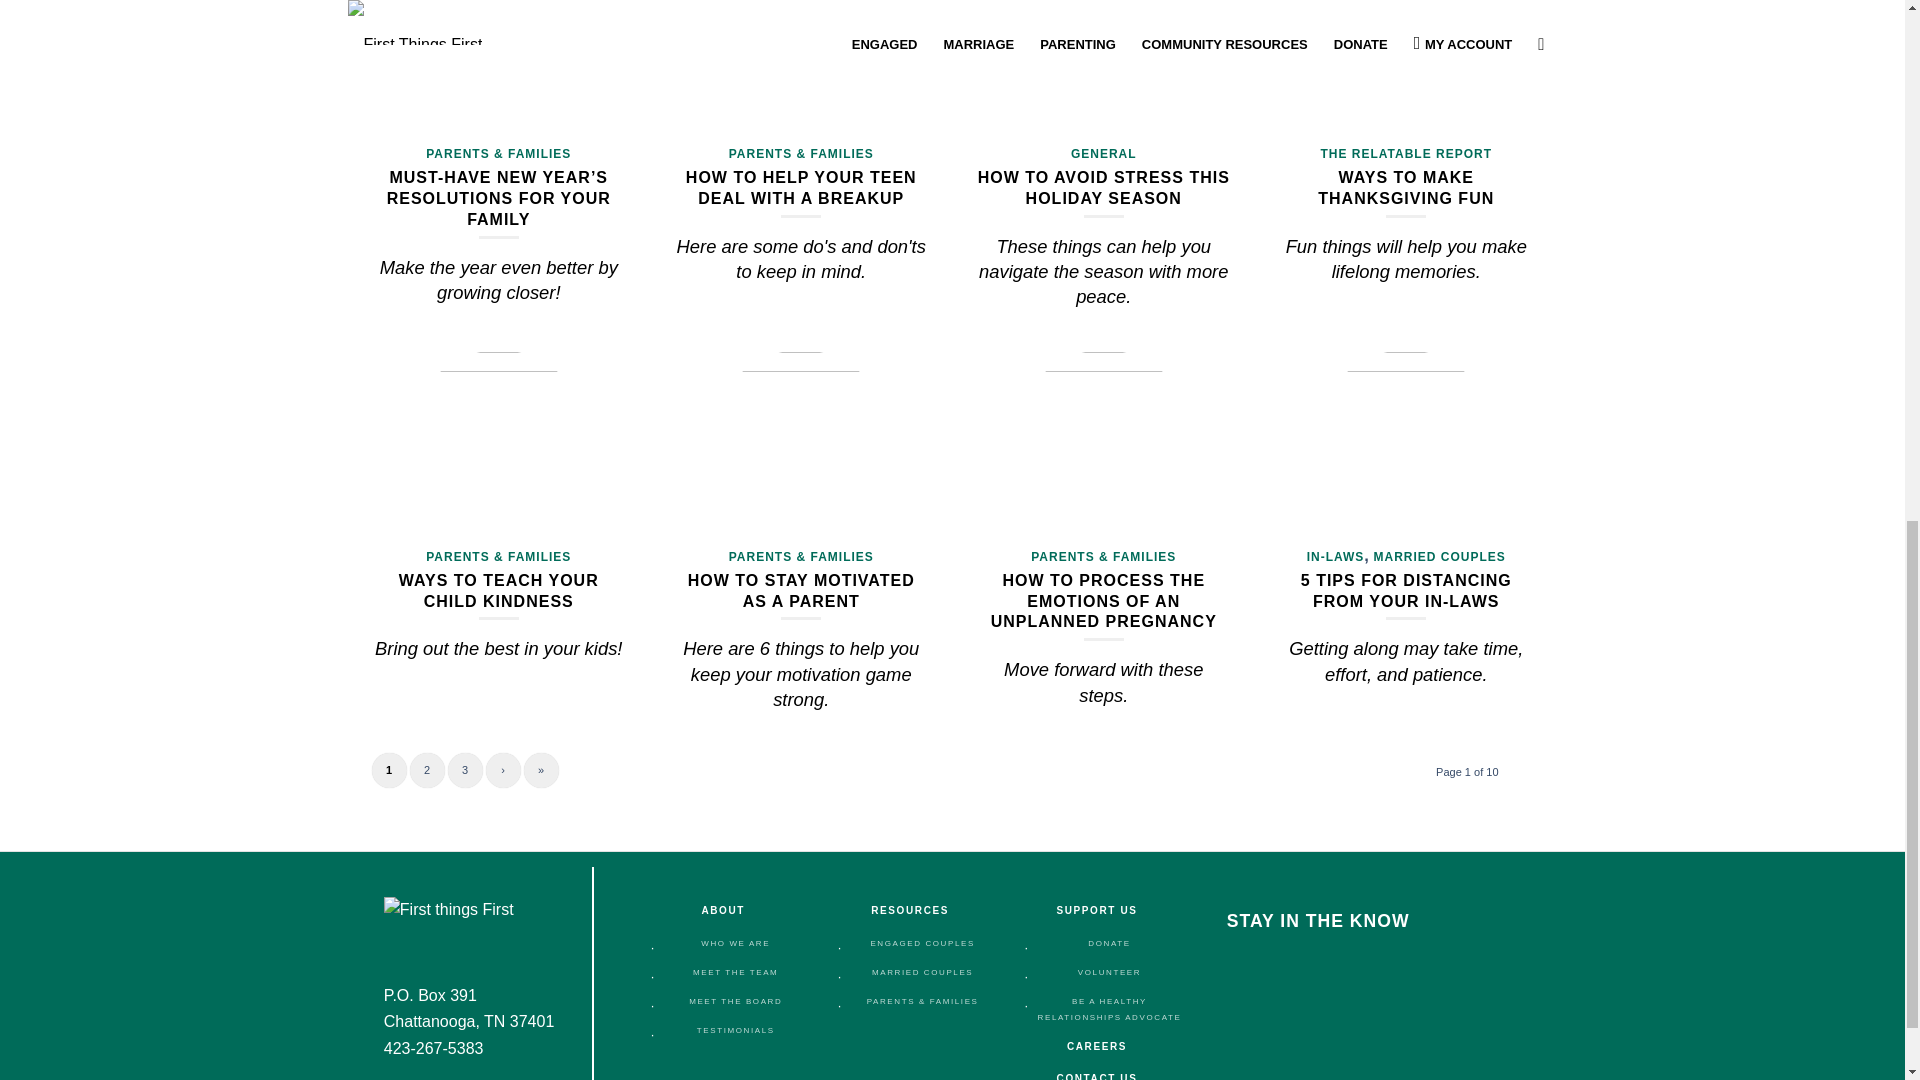 The image size is (1920, 1080). What do you see at coordinates (499, 591) in the screenshot?
I see `Permanent Link: Ways to Teach Your Child Kindness` at bounding box center [499, 591].